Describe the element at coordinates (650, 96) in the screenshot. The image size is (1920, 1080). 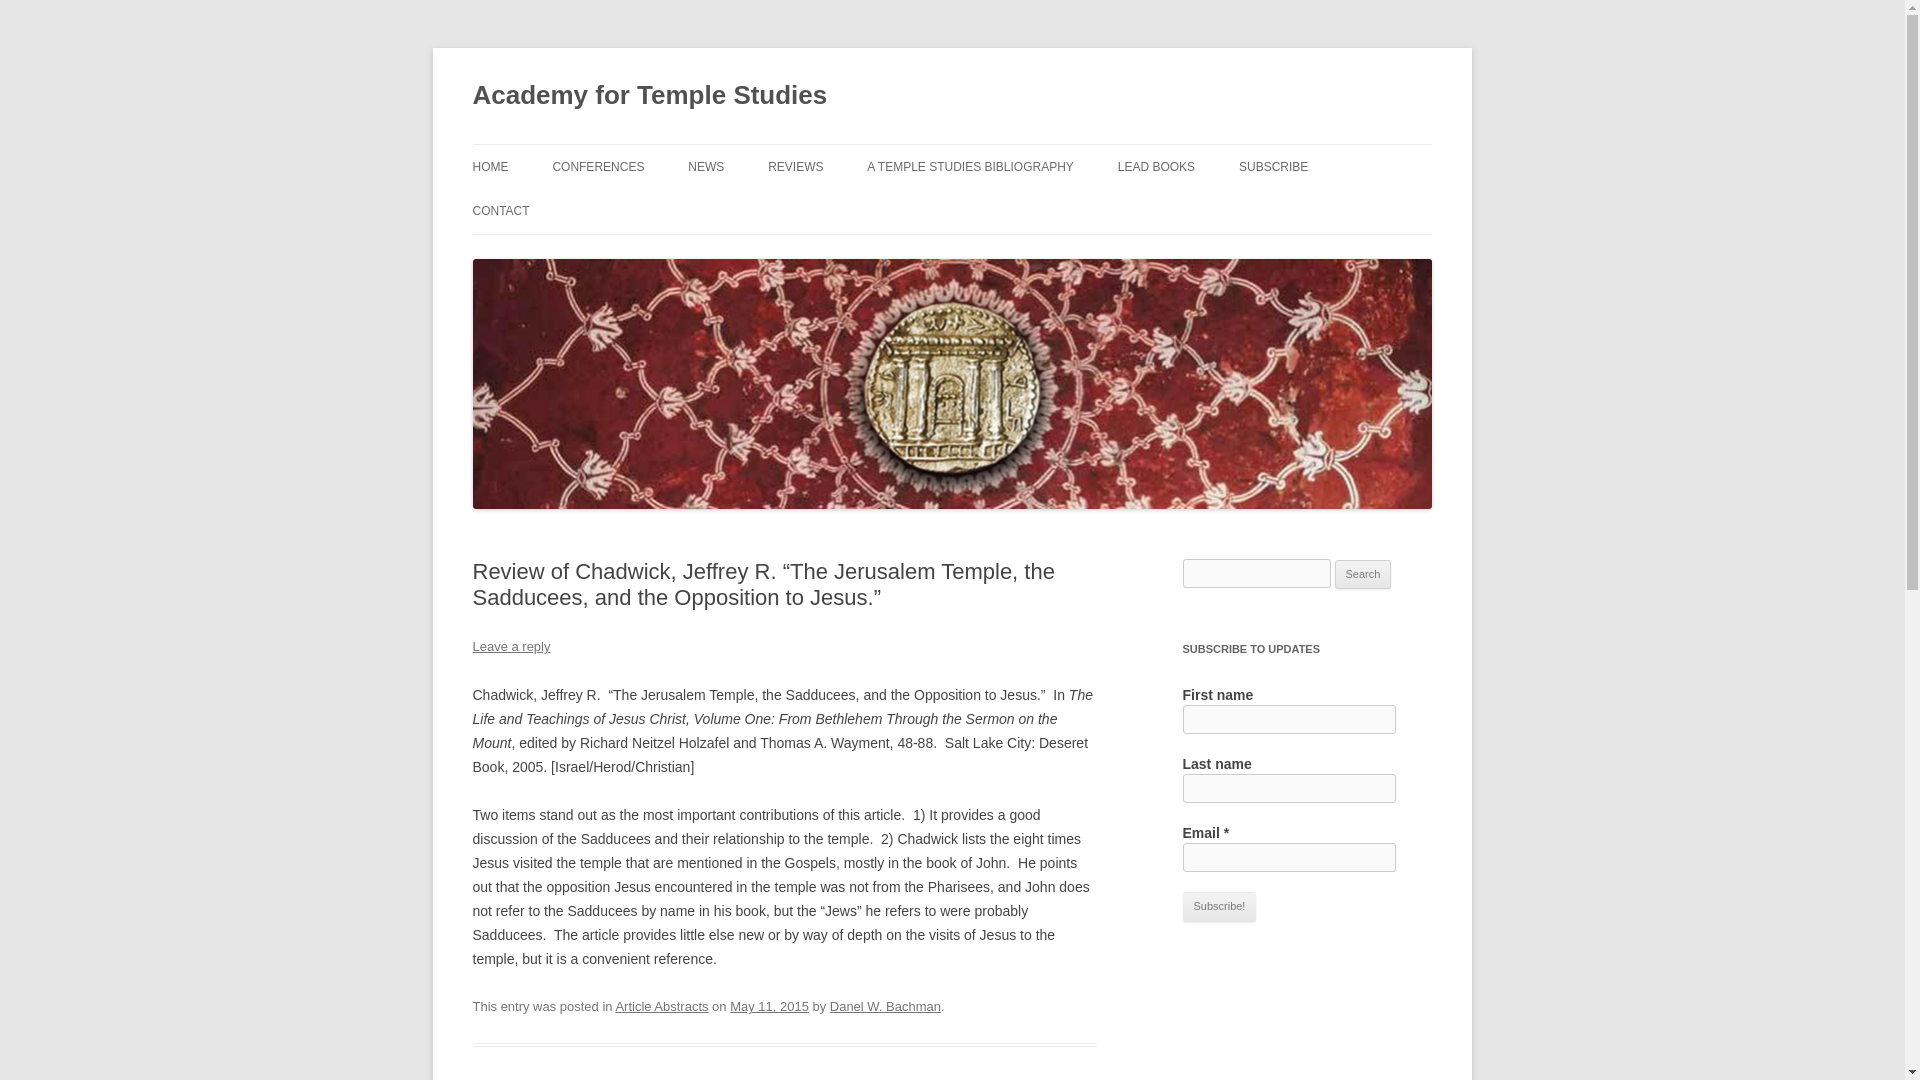
I see `Academy for Temple Studies` at that location.